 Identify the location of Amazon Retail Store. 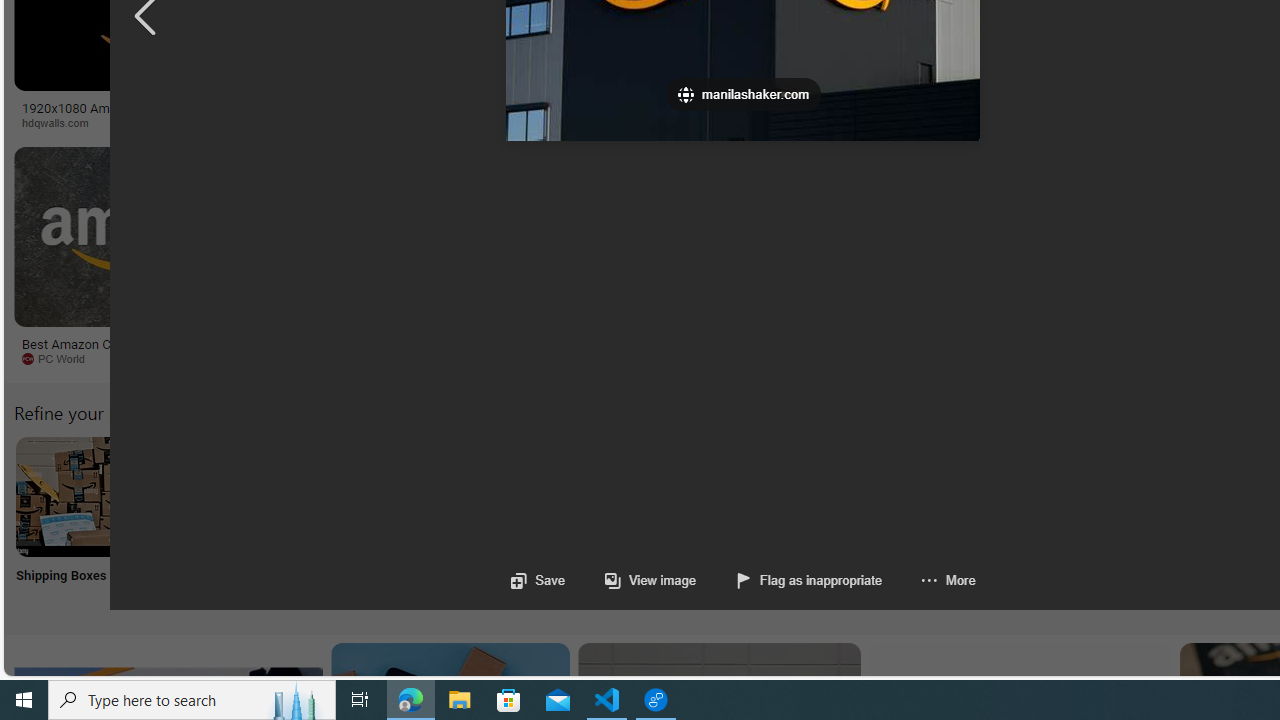
(868, 496).